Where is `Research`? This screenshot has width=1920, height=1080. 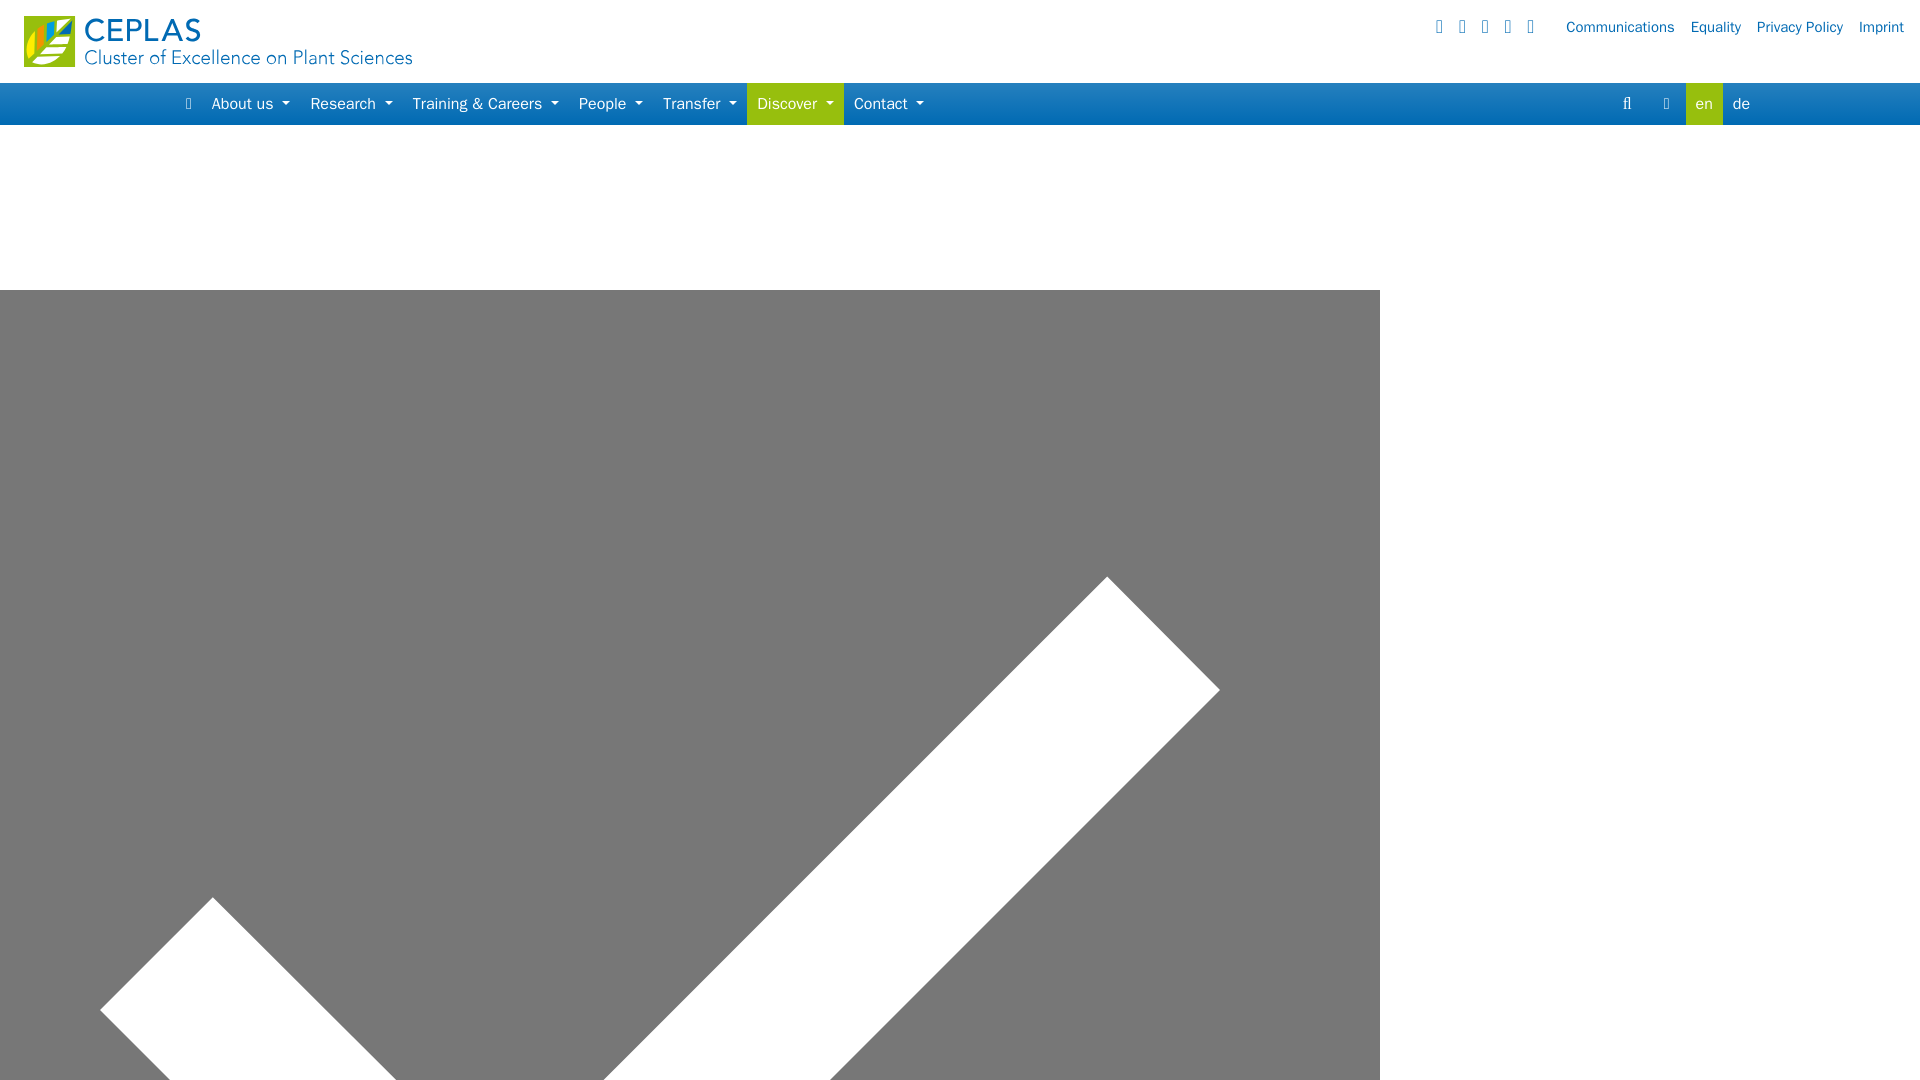
Research is located at coordinates (350, 104).